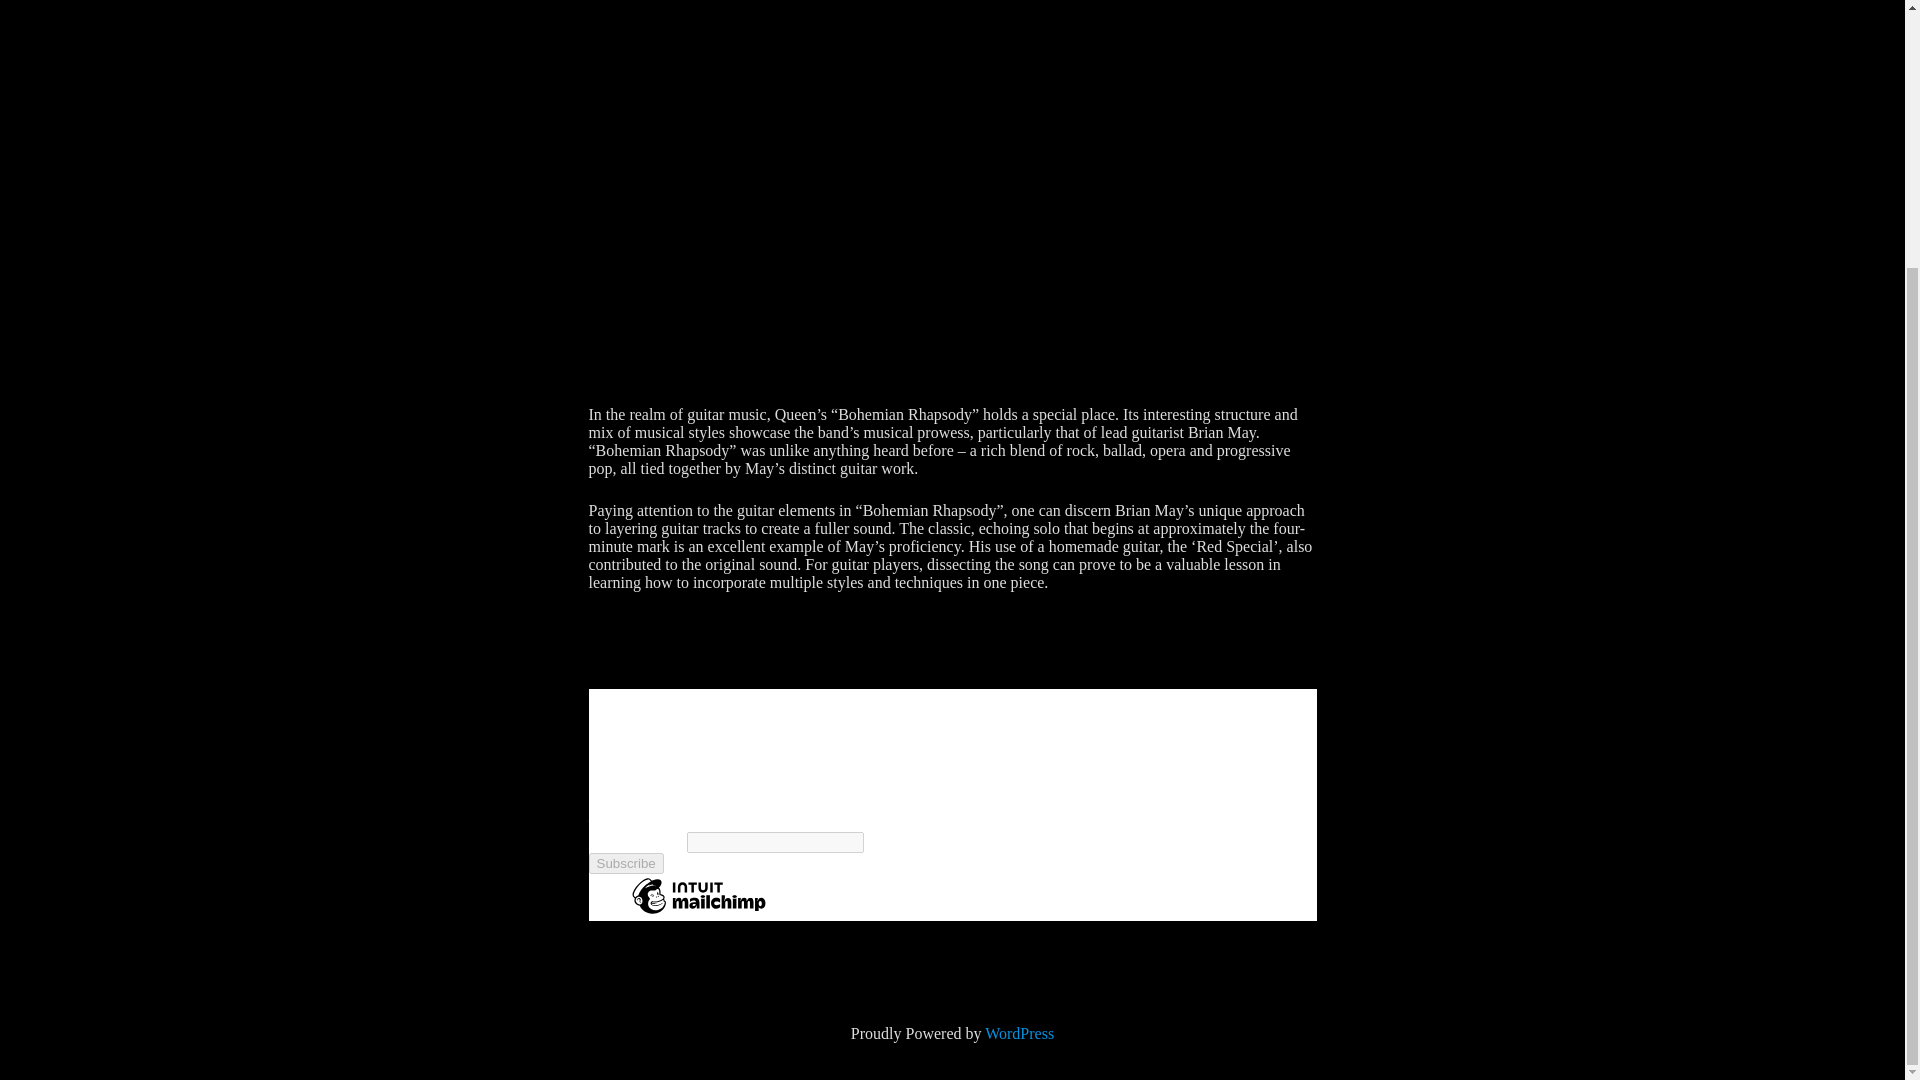  Describe the element at coordinates (698, 913) in the screenshot. I see `Mailchimp - email marketing made easy and fun` at that location.